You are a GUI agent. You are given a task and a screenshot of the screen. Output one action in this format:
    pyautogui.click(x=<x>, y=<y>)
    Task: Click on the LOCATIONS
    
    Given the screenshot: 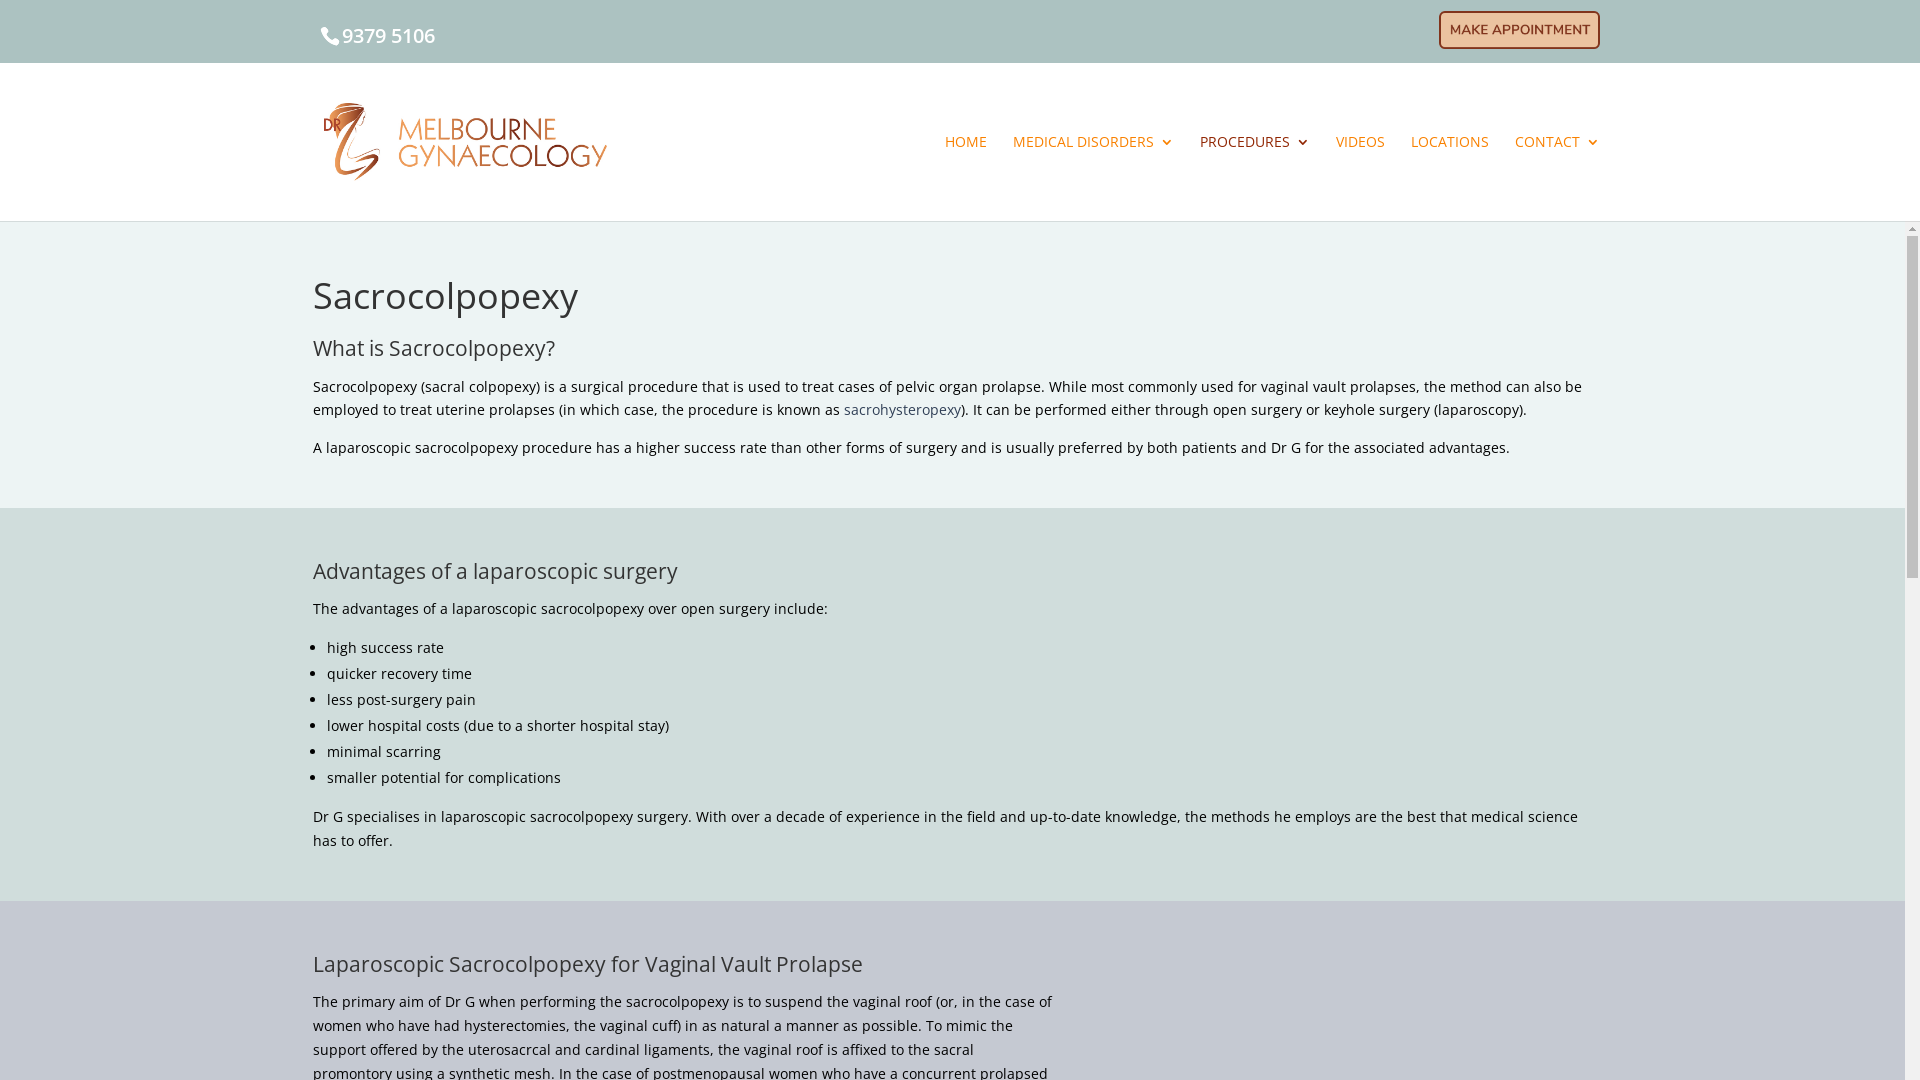 What is the action you would take?
    pyautogui.click(x=1450, y=178)
    